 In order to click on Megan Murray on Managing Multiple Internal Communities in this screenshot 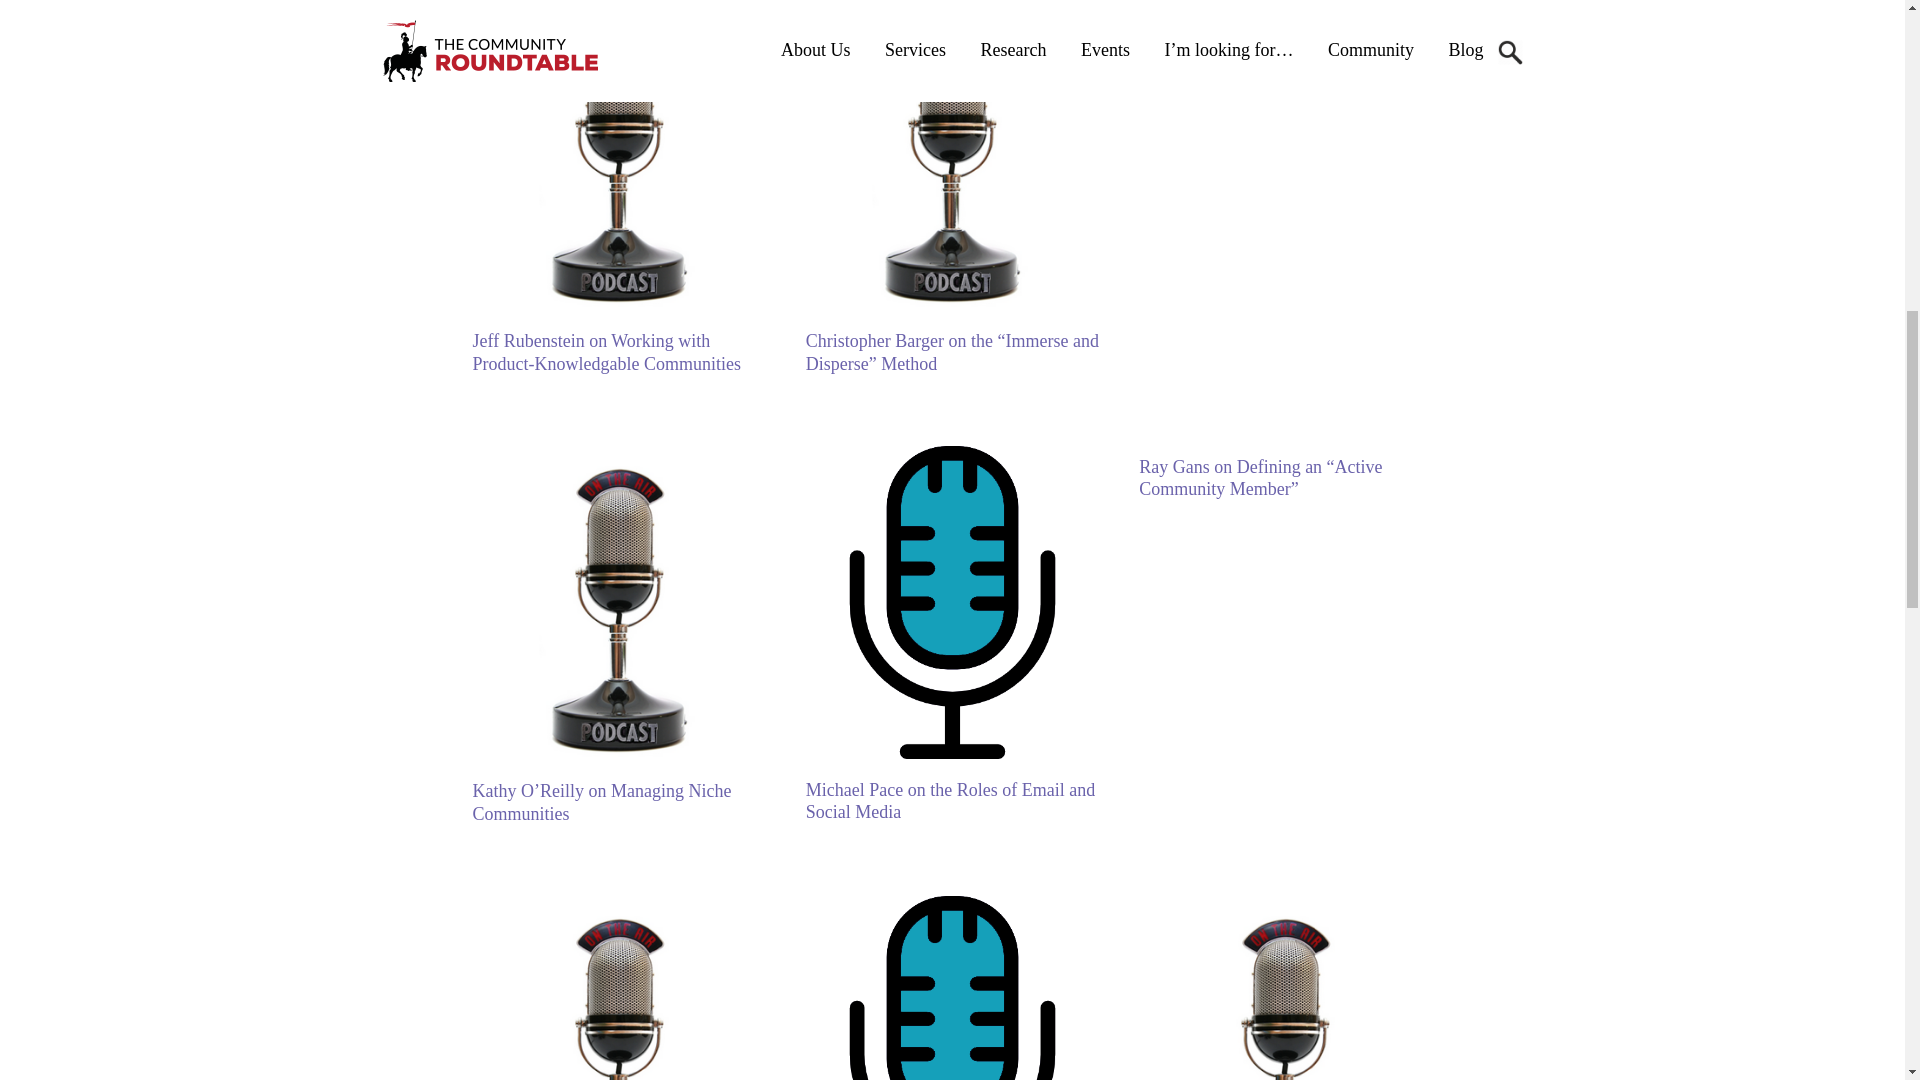, I will do `click(1276, 28)`.